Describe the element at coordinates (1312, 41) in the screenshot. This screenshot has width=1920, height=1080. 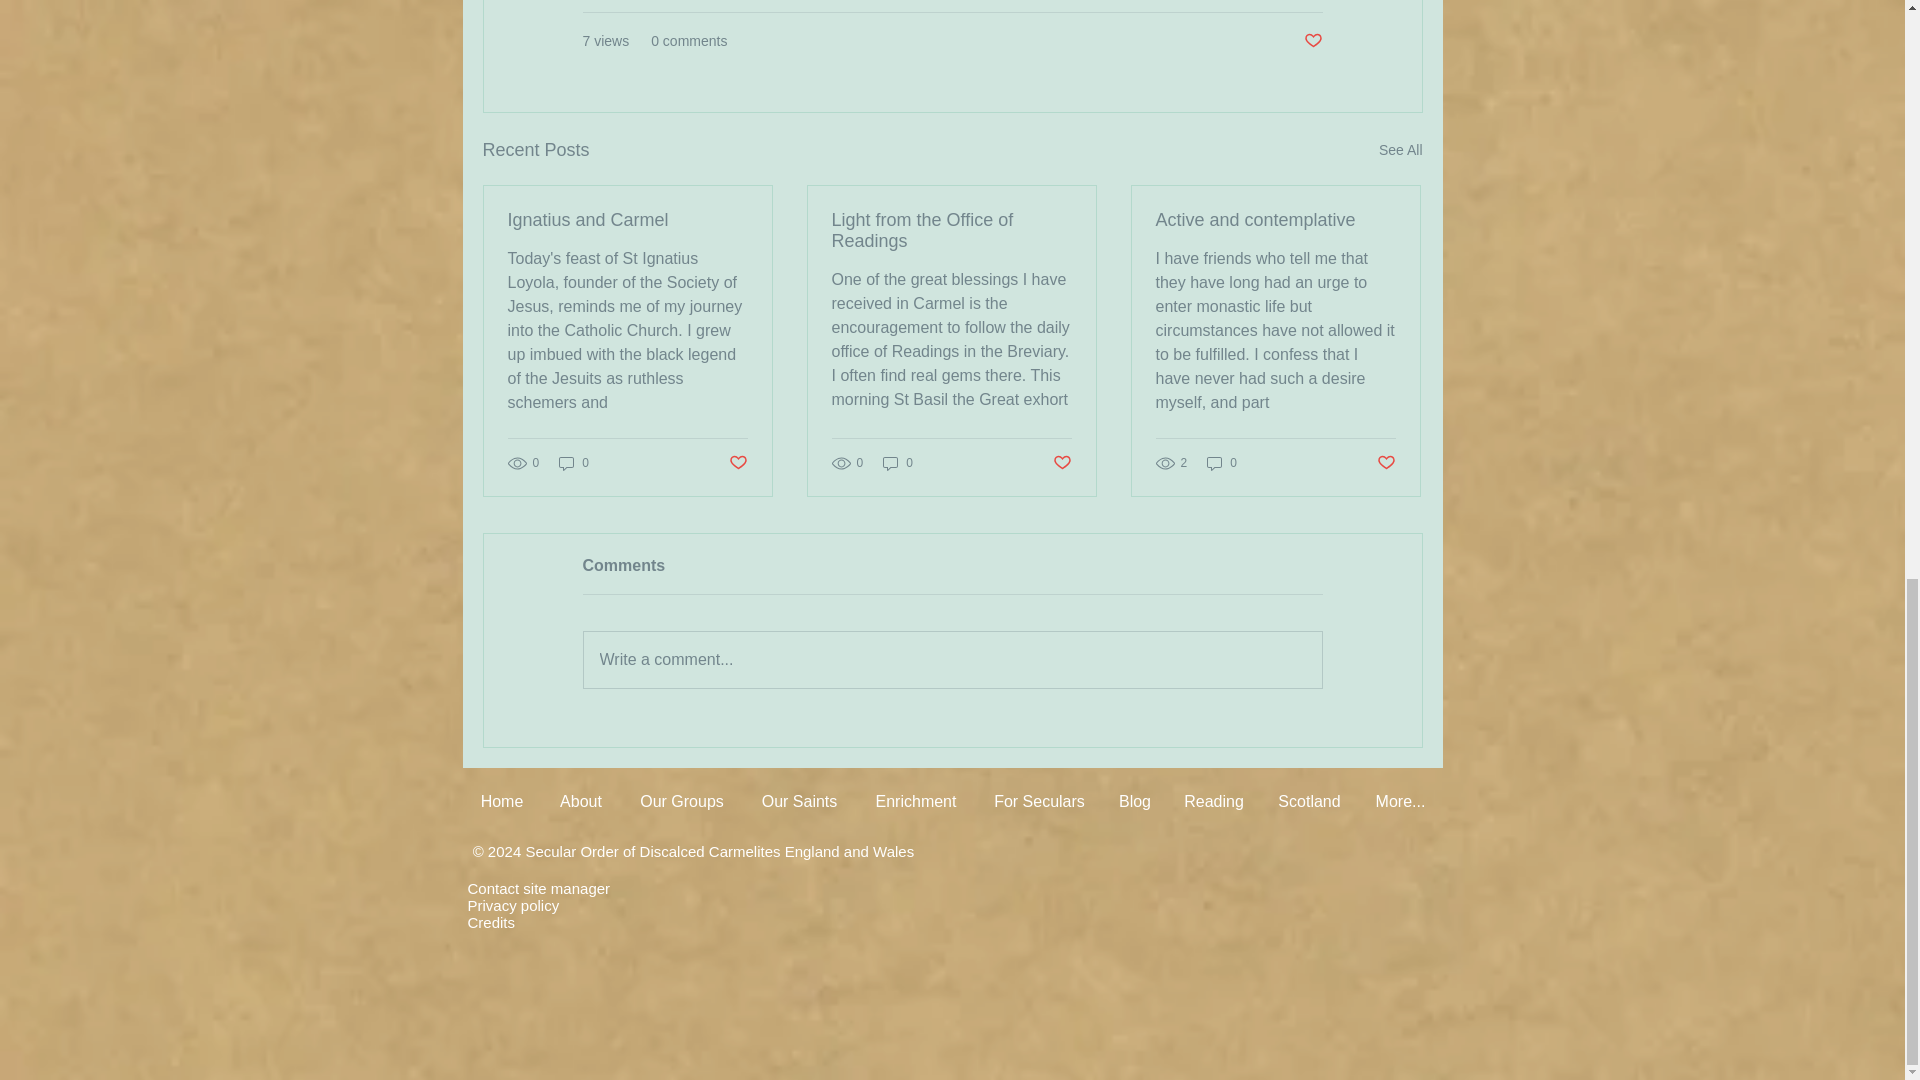
I see `Post not marked as liked` at that location.